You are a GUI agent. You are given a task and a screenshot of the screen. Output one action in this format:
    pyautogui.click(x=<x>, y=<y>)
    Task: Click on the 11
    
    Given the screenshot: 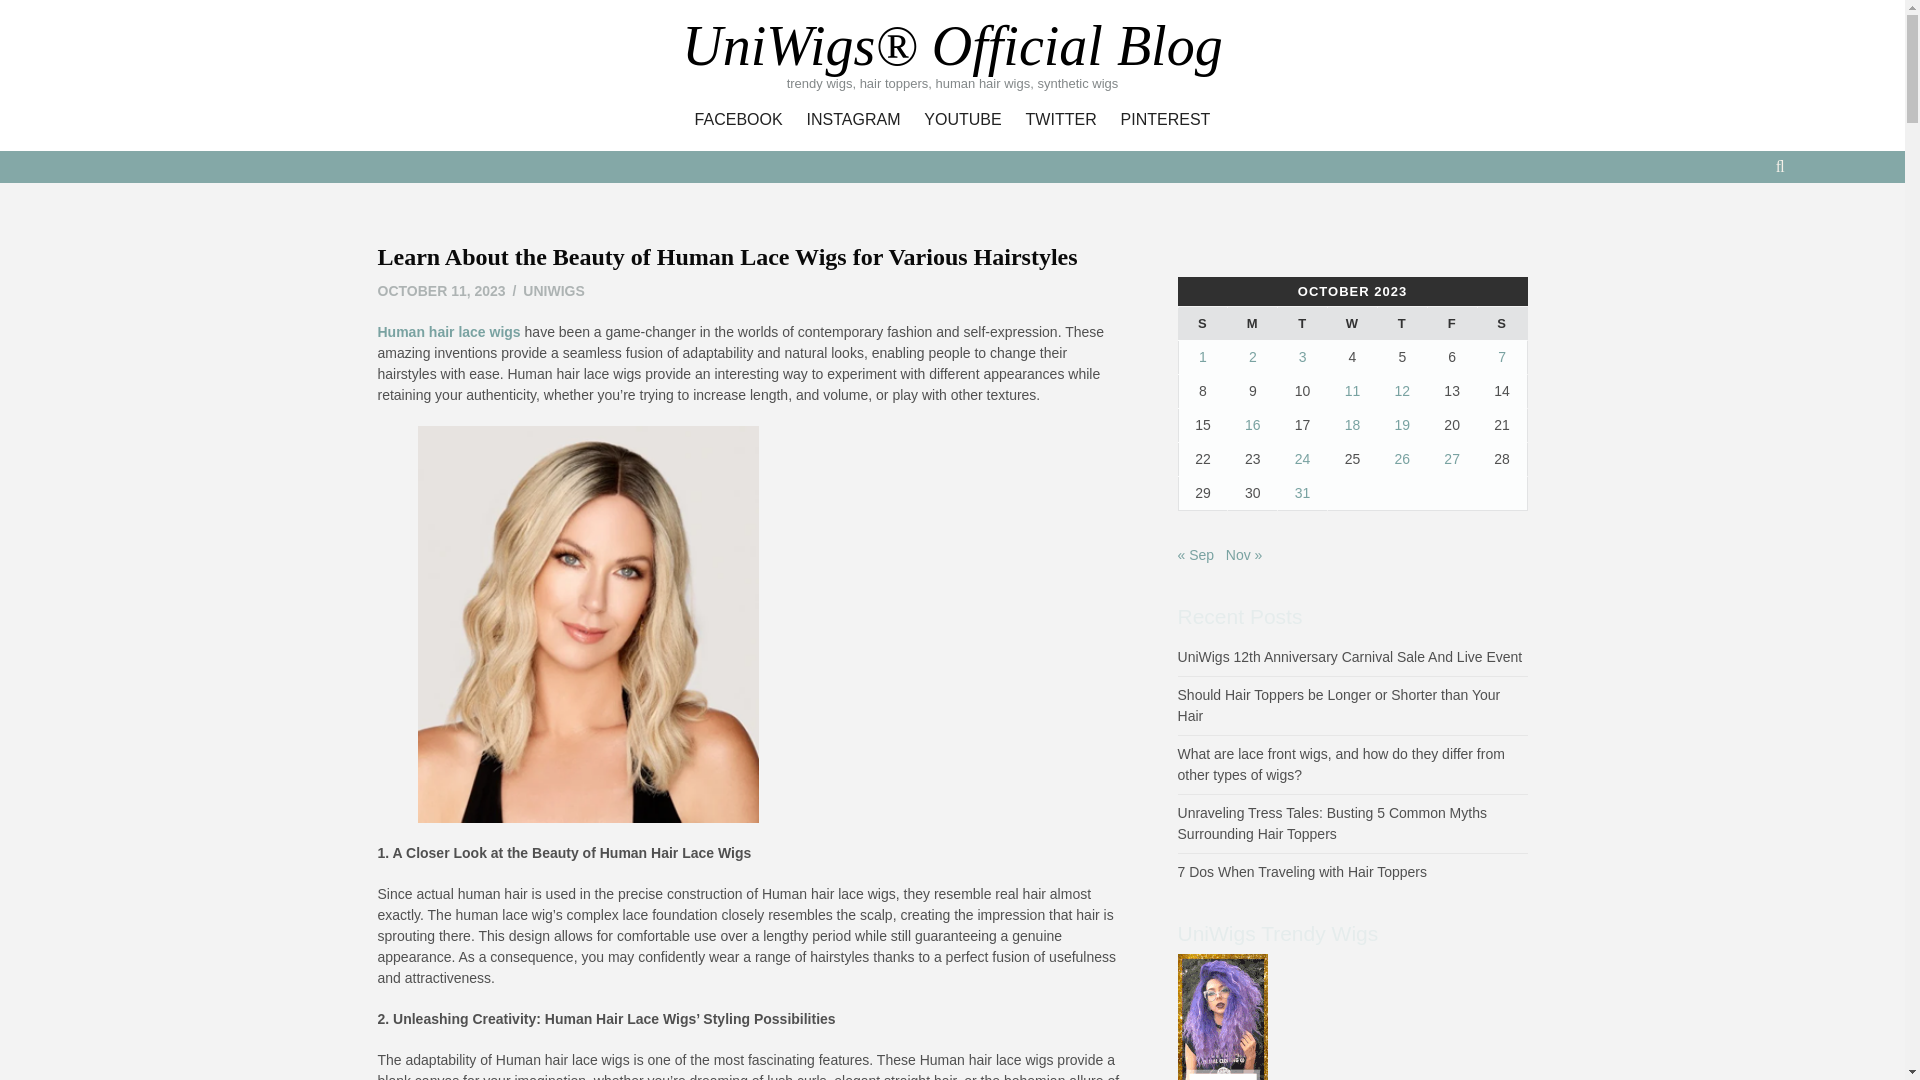 What is the action you would take?
    pyautogui.click(x=1353, y=390)
    